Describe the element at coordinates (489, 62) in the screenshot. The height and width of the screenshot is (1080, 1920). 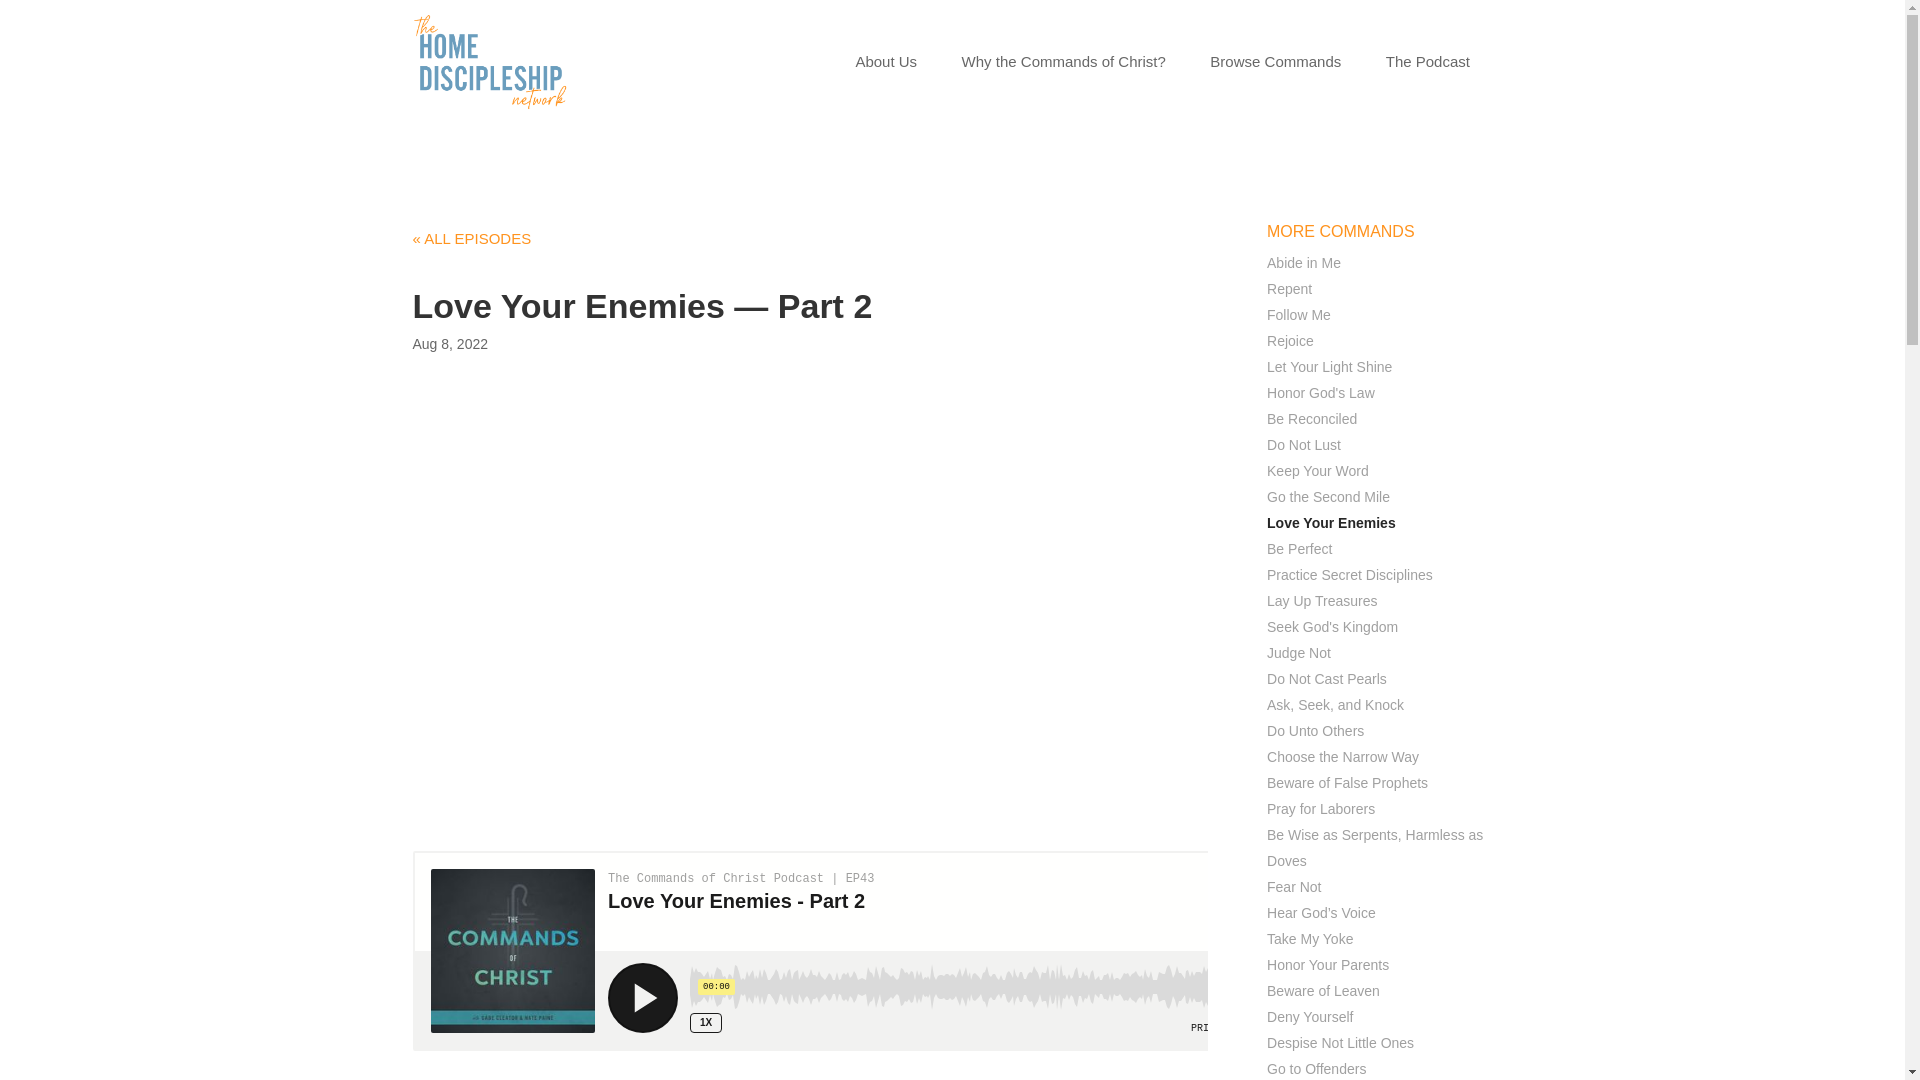
I see `Group 1` at that location.